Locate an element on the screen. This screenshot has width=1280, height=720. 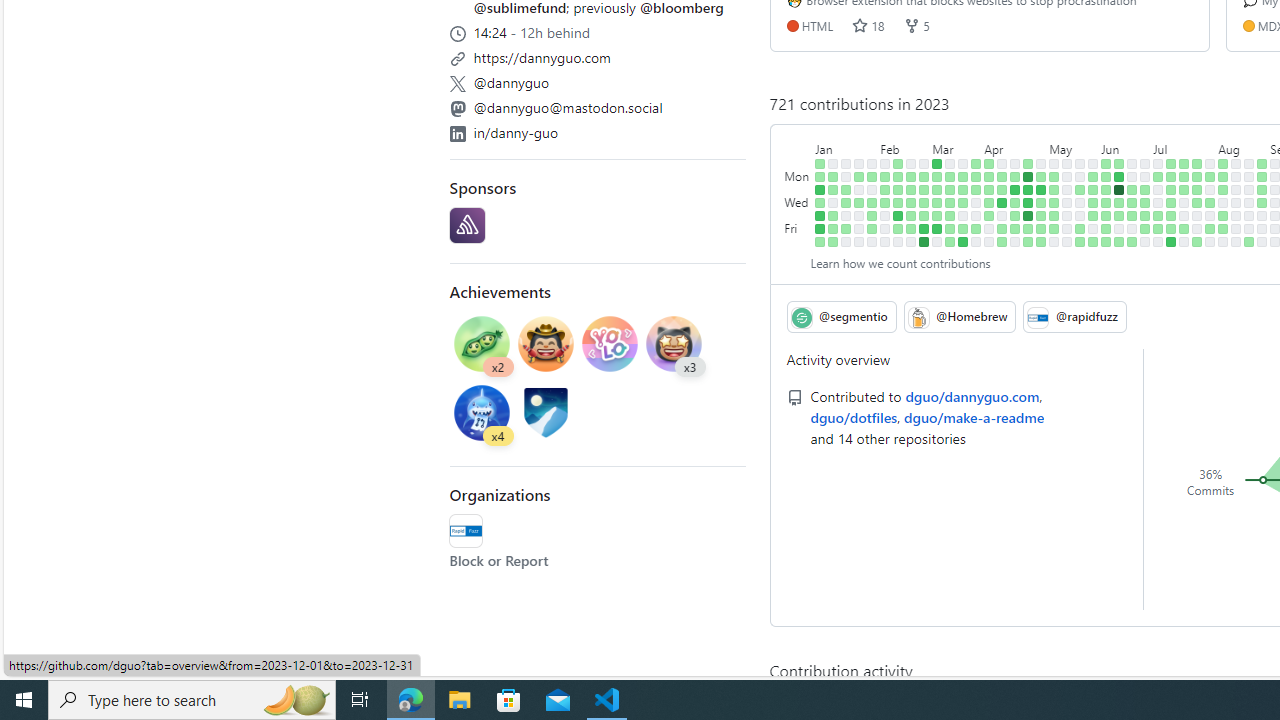
No contributions on February 18th. is located at coordinates (898, 241).